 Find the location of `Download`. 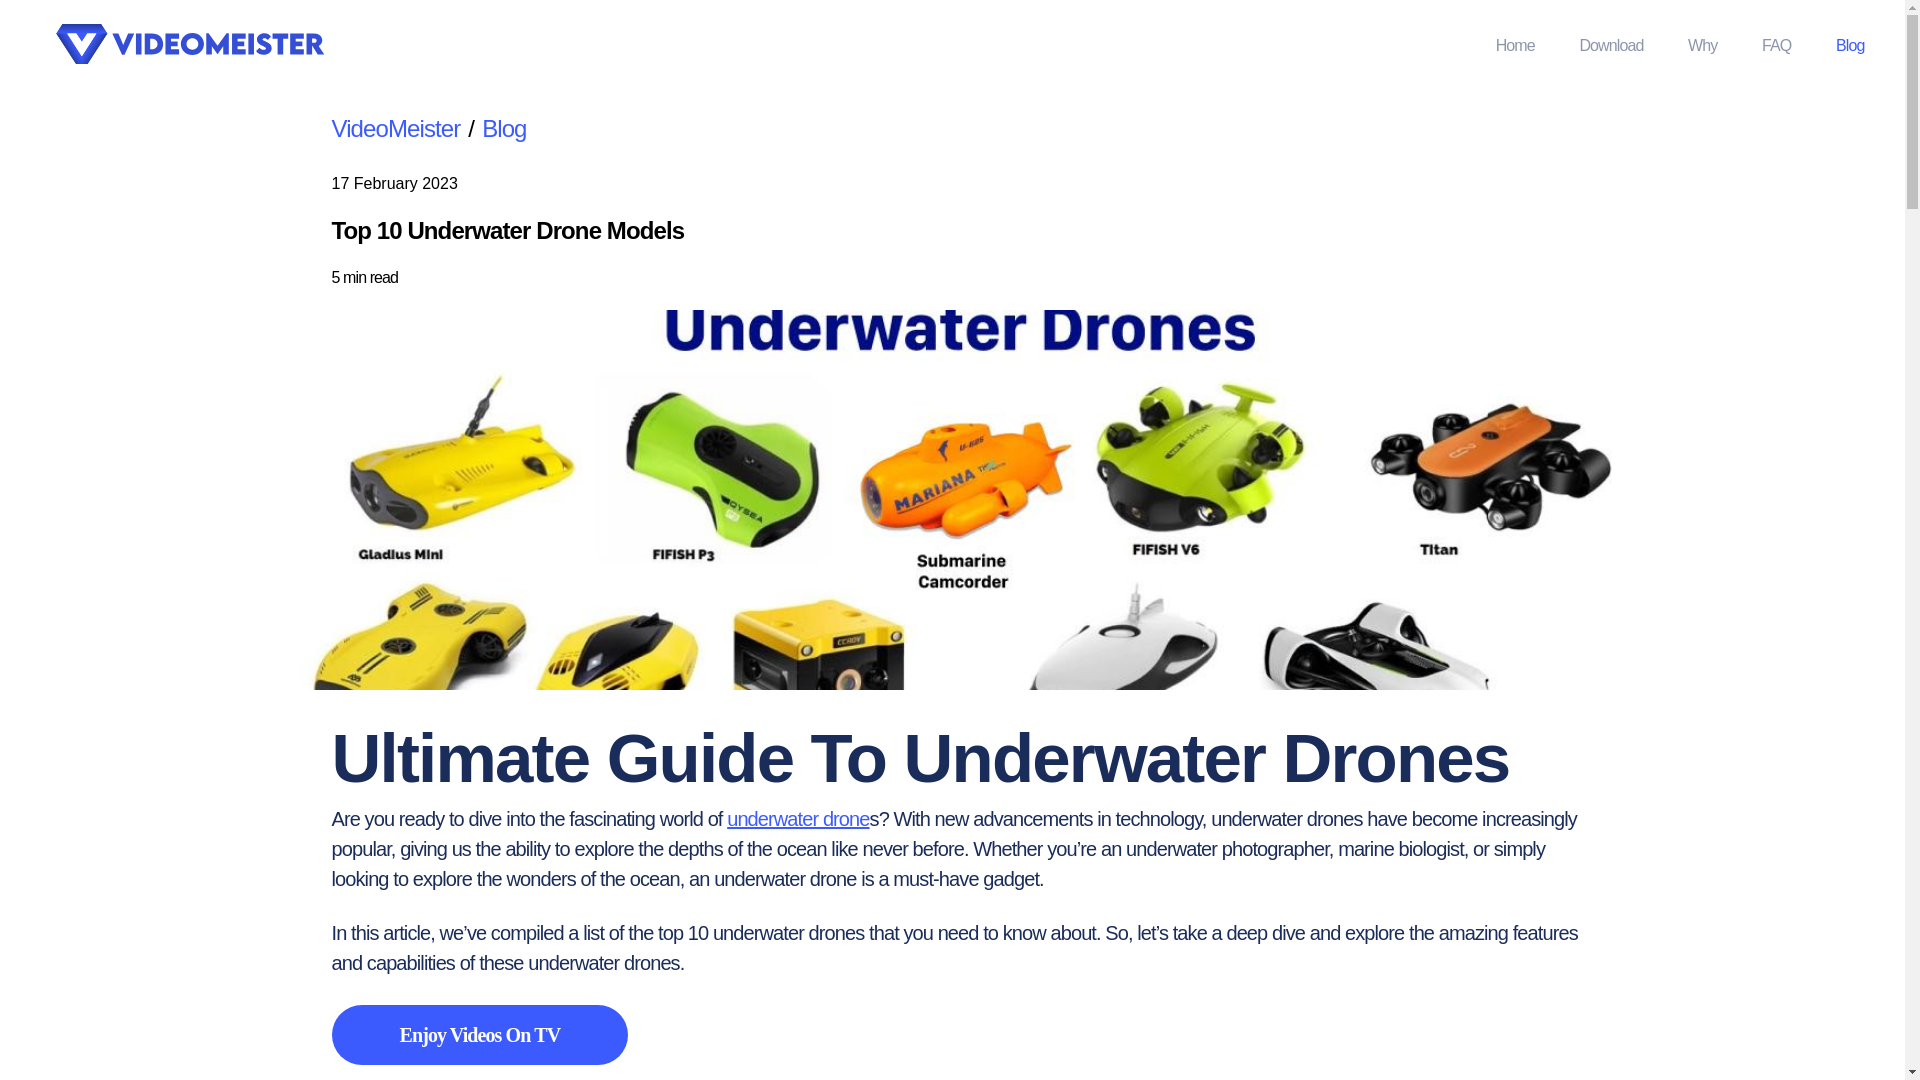

Download is located at coordinates (1610, 45).